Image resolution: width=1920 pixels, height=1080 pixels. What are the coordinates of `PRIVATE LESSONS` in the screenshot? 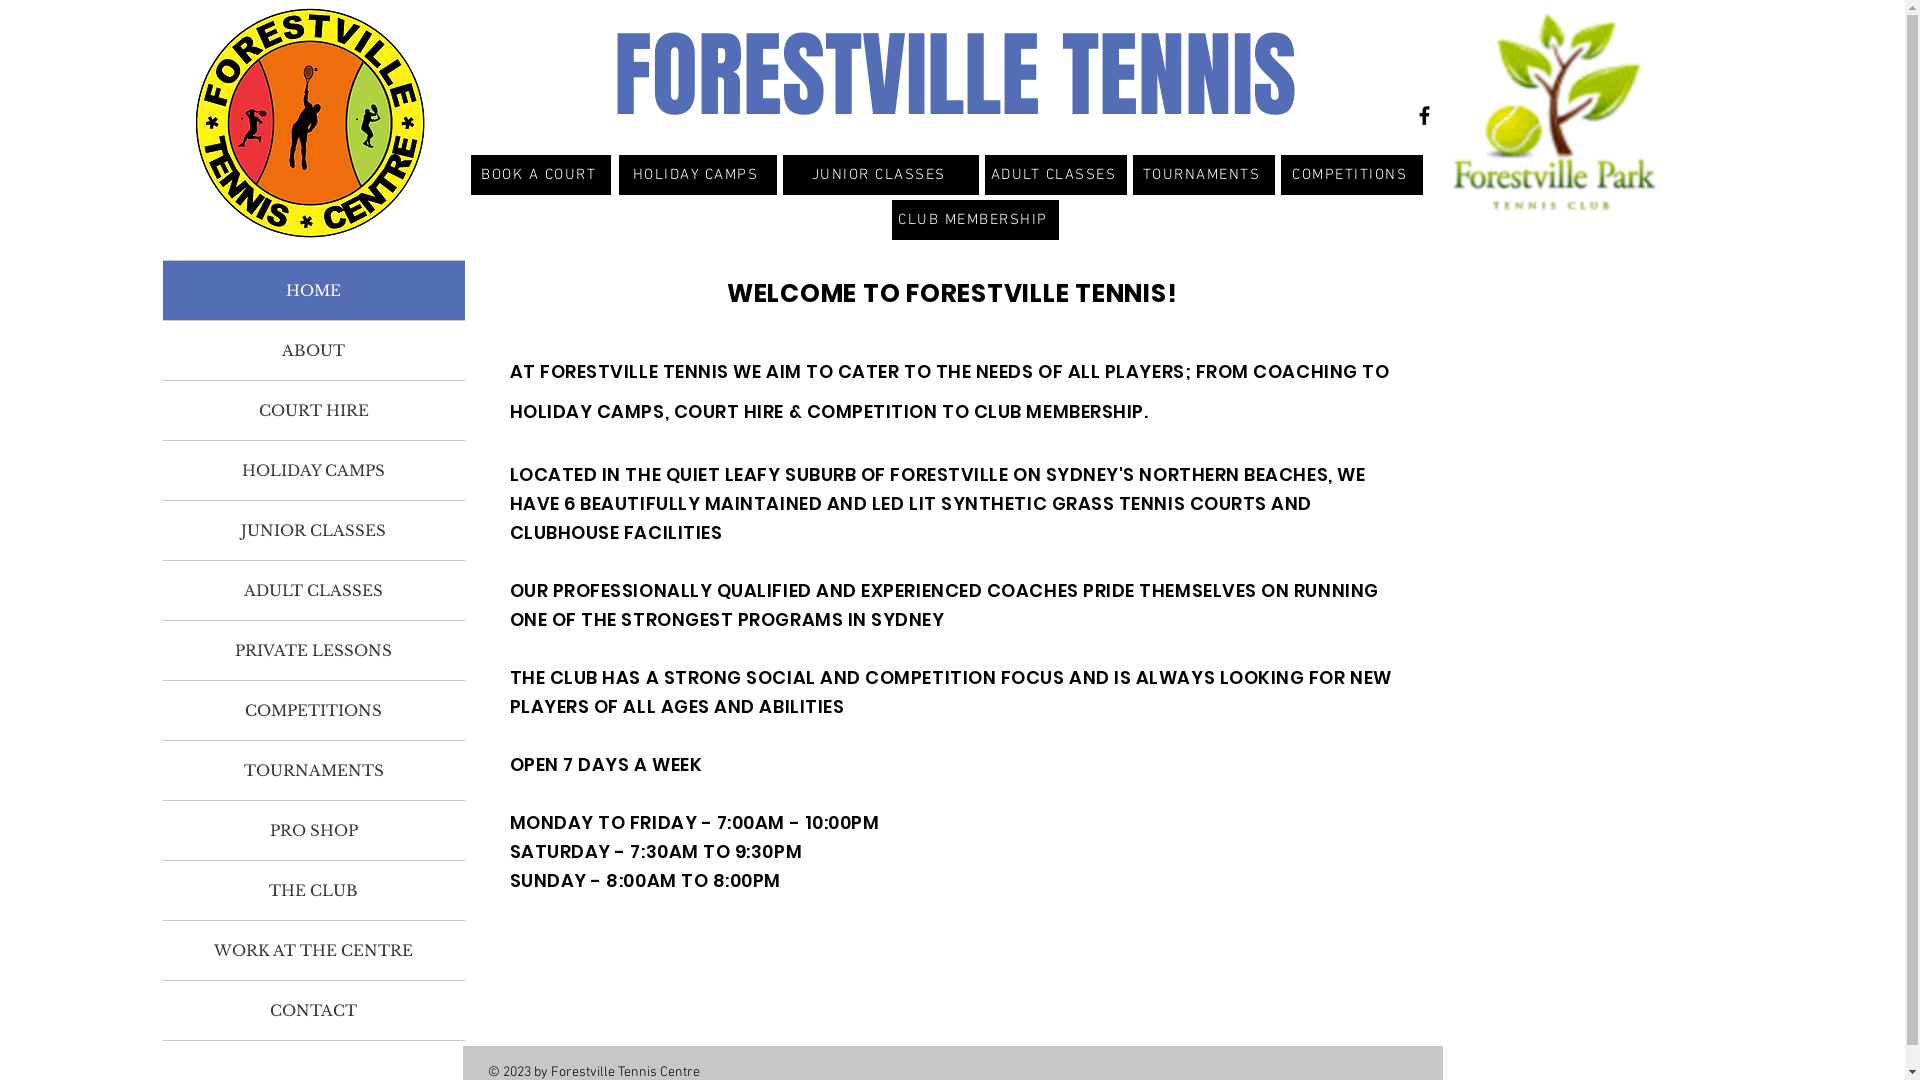 It's located at (313, 650).